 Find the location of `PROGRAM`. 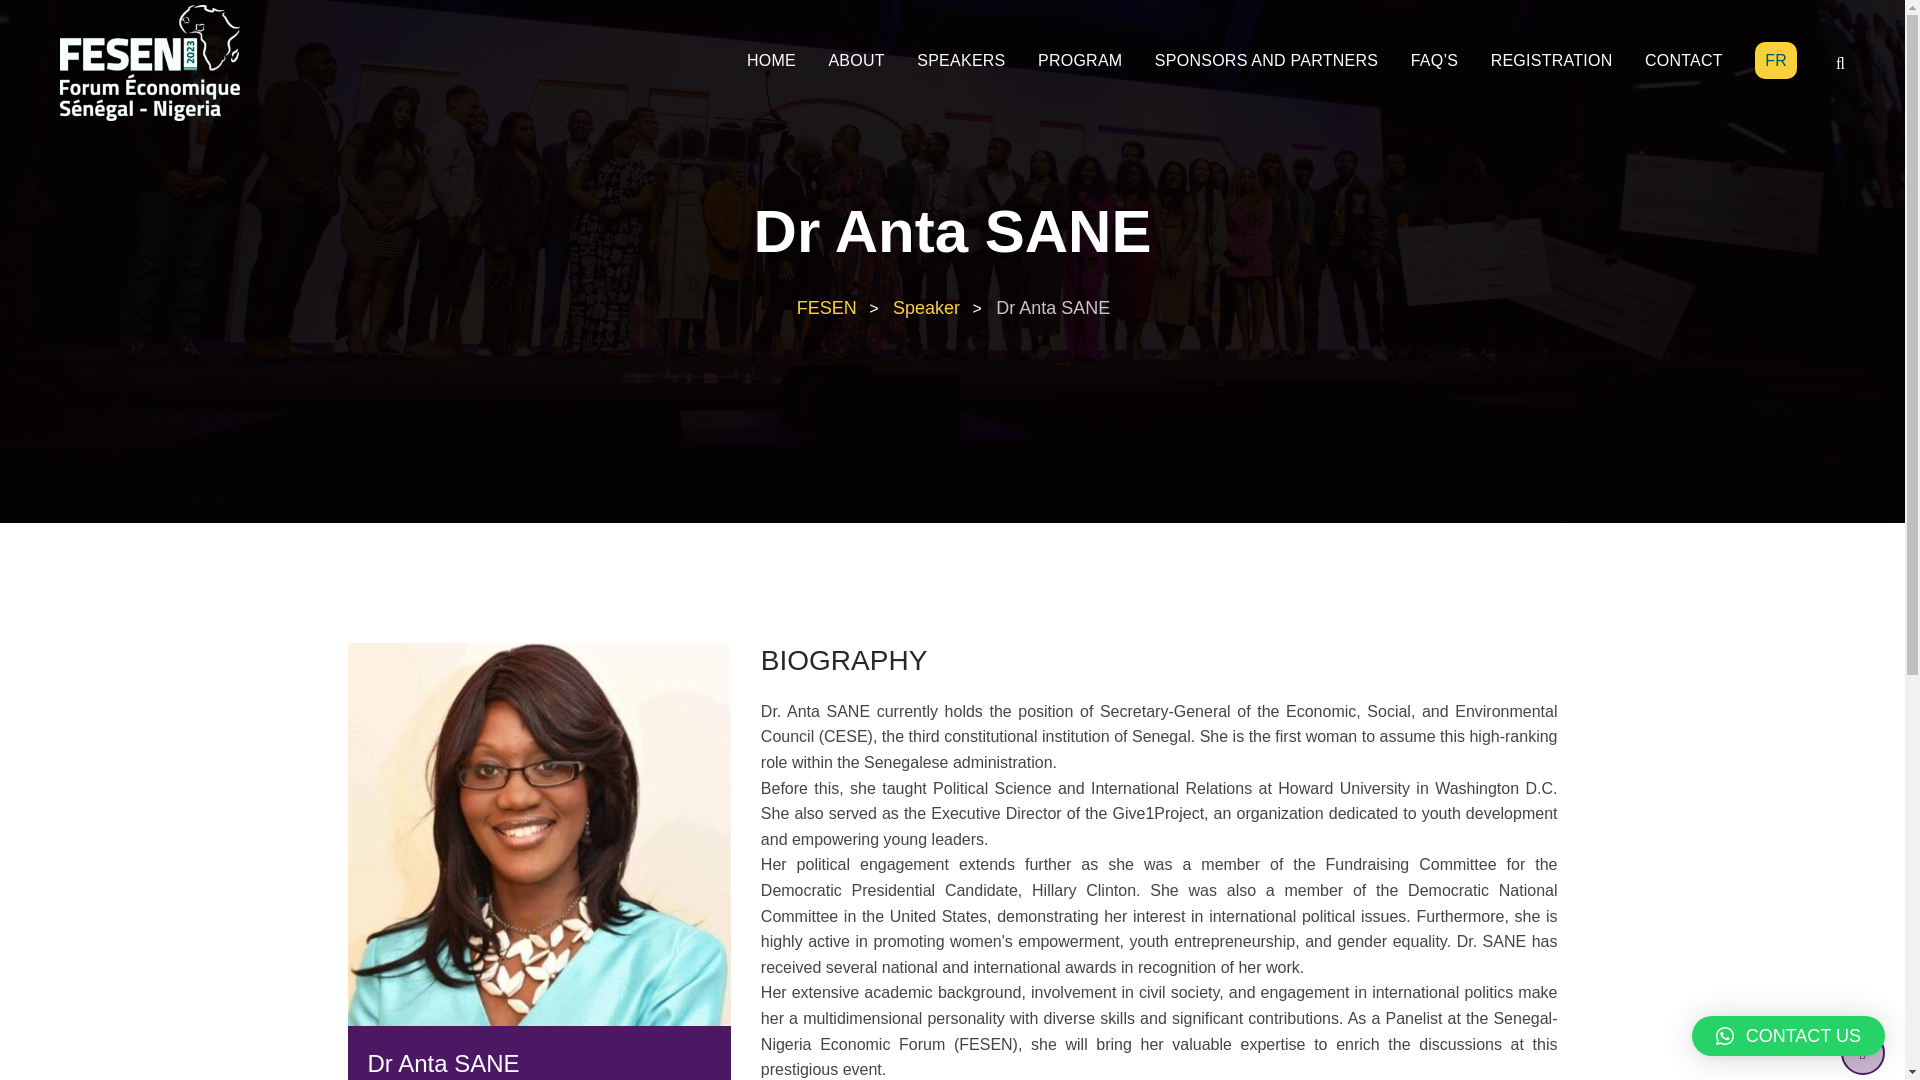

PROGRAM is located at coordinates (1080, 60).